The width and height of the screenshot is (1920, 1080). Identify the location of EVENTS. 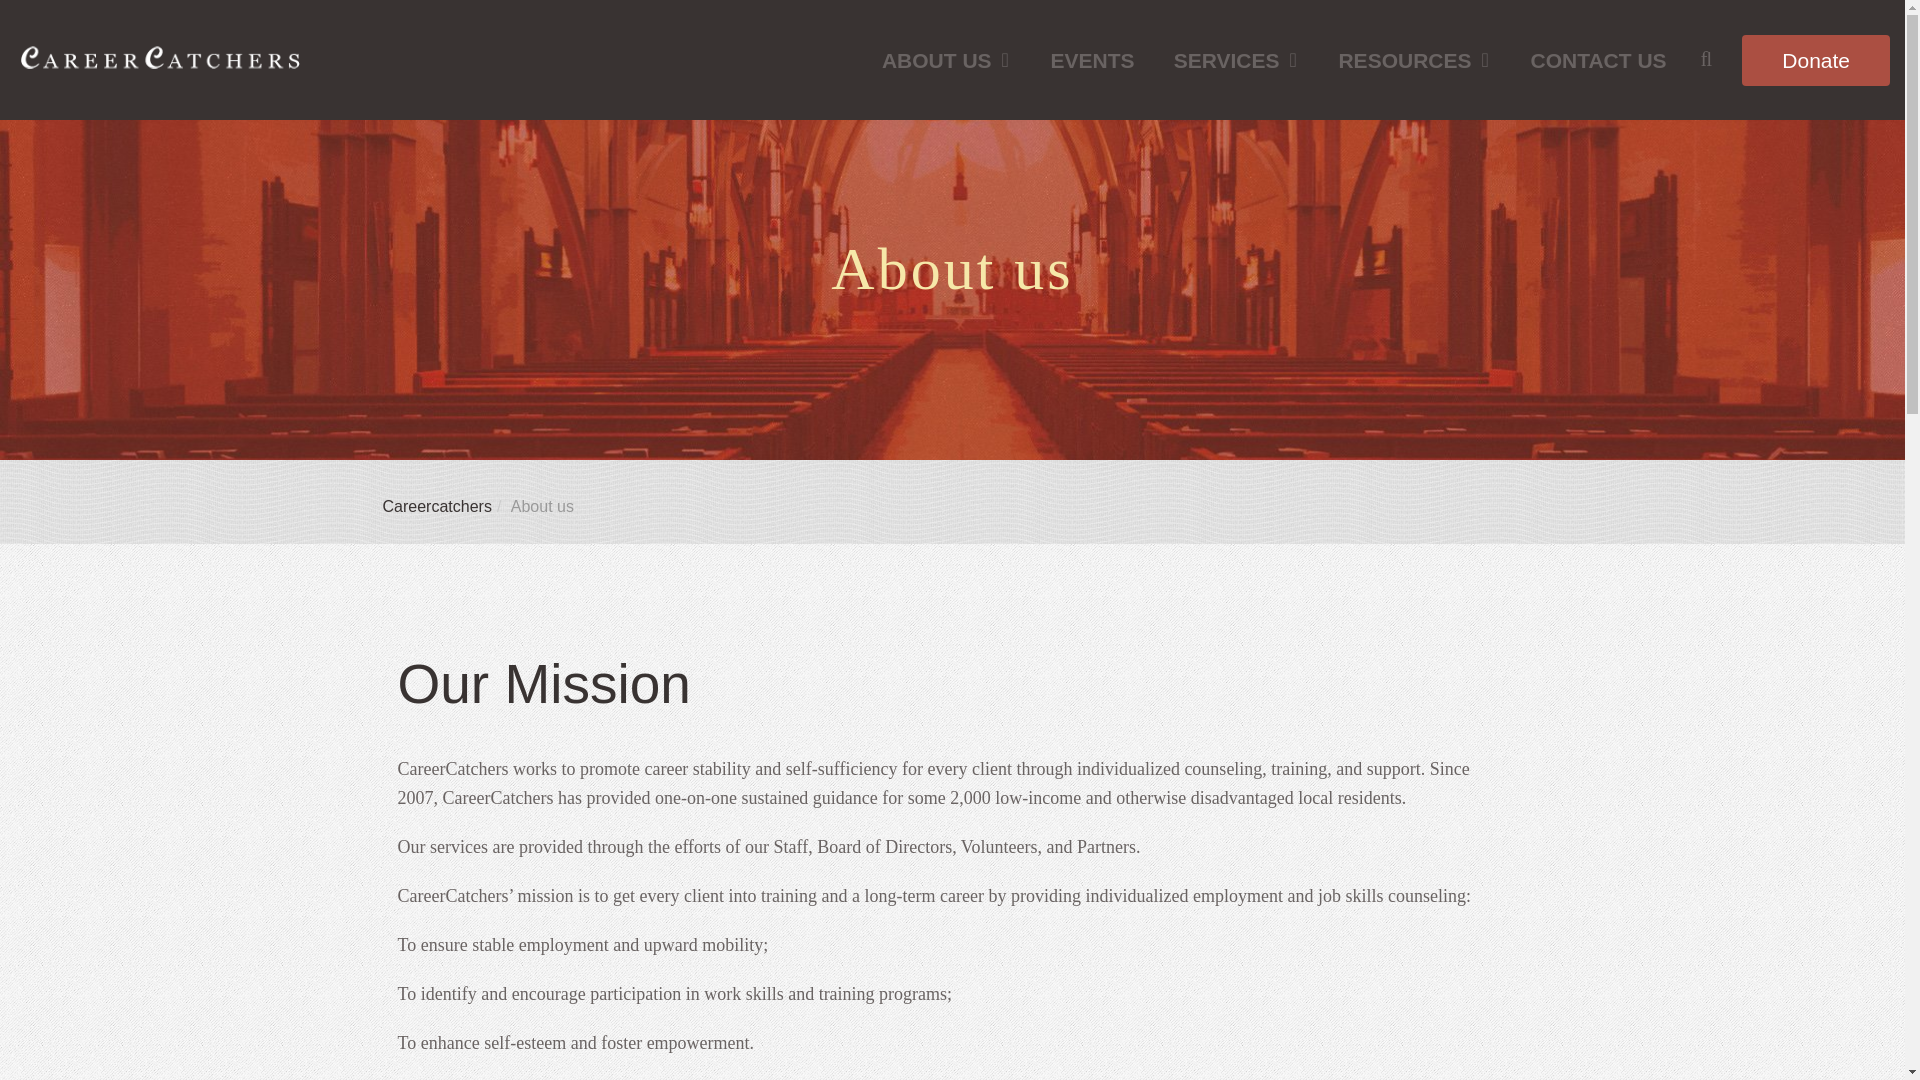
(1093, 60).